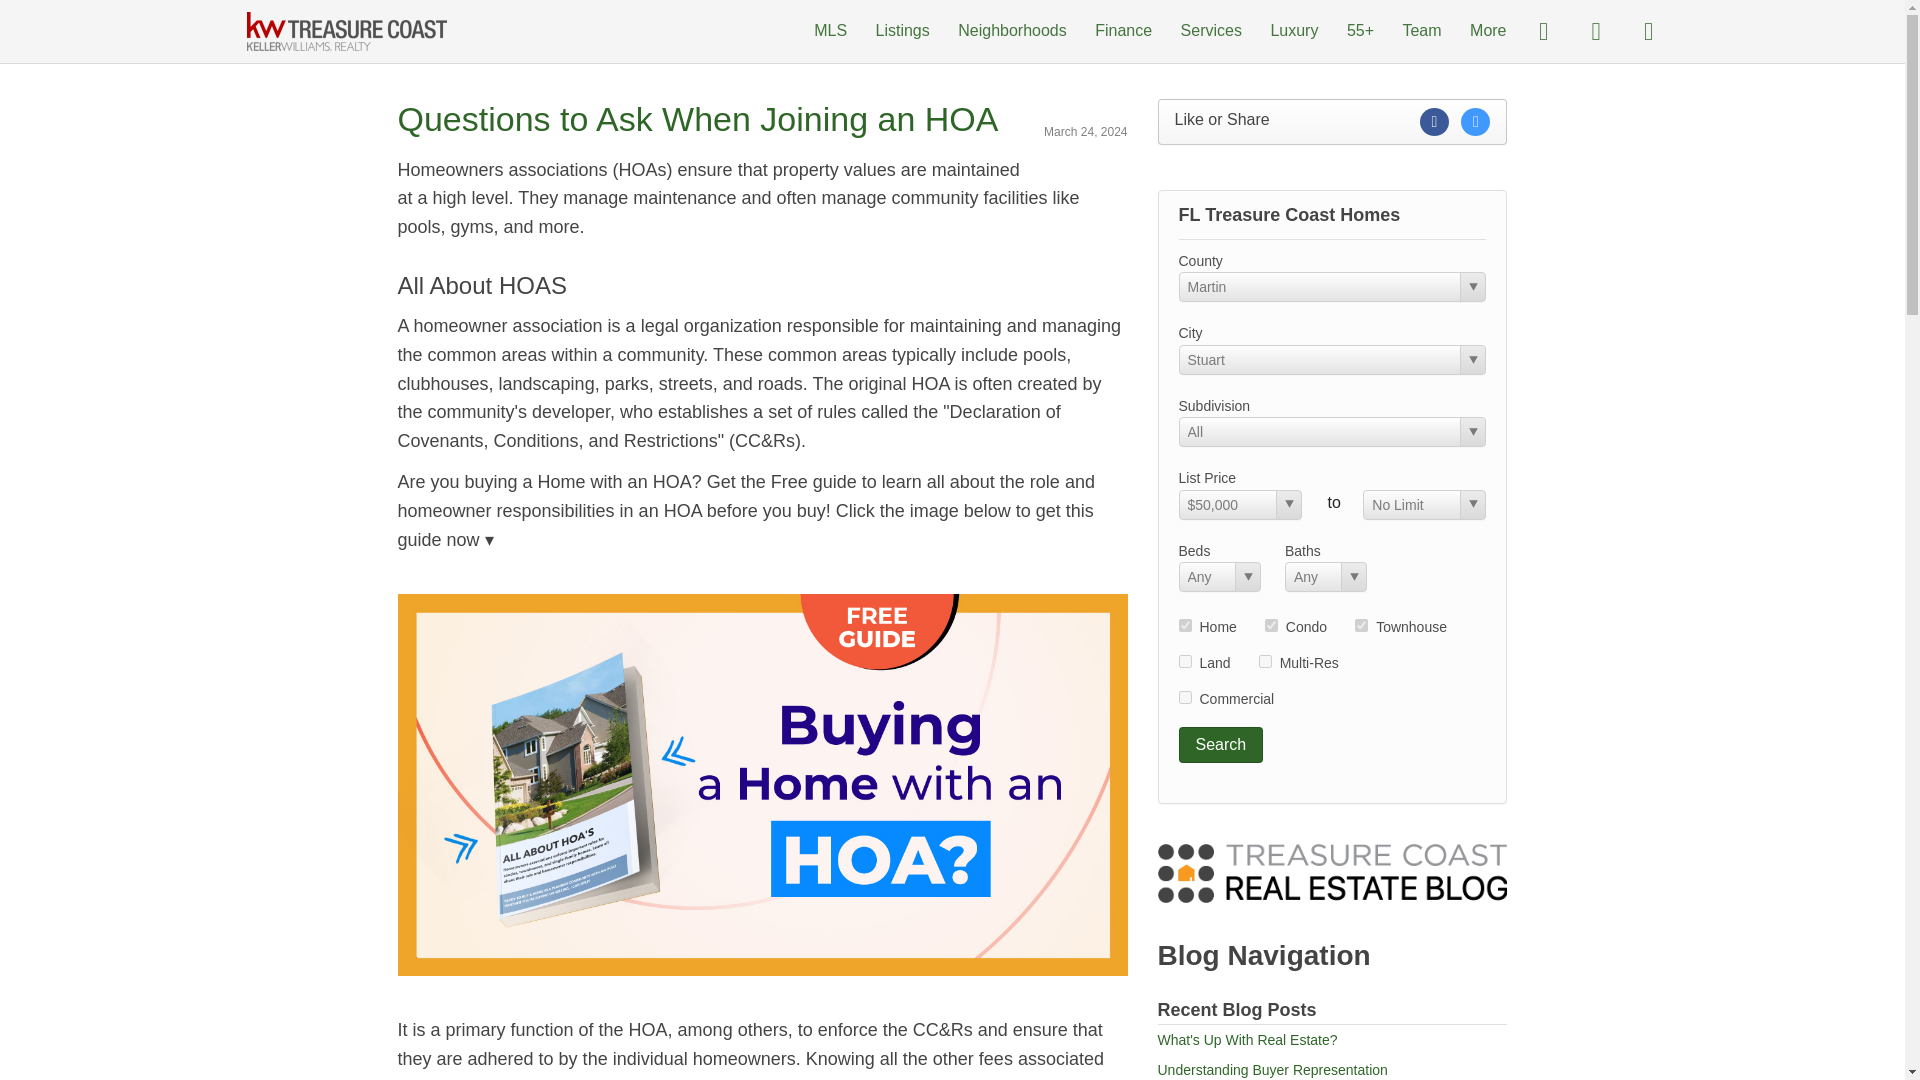 This screenshot has height=1080, width=1920. I want to click on lnd, so click(1184, 661).